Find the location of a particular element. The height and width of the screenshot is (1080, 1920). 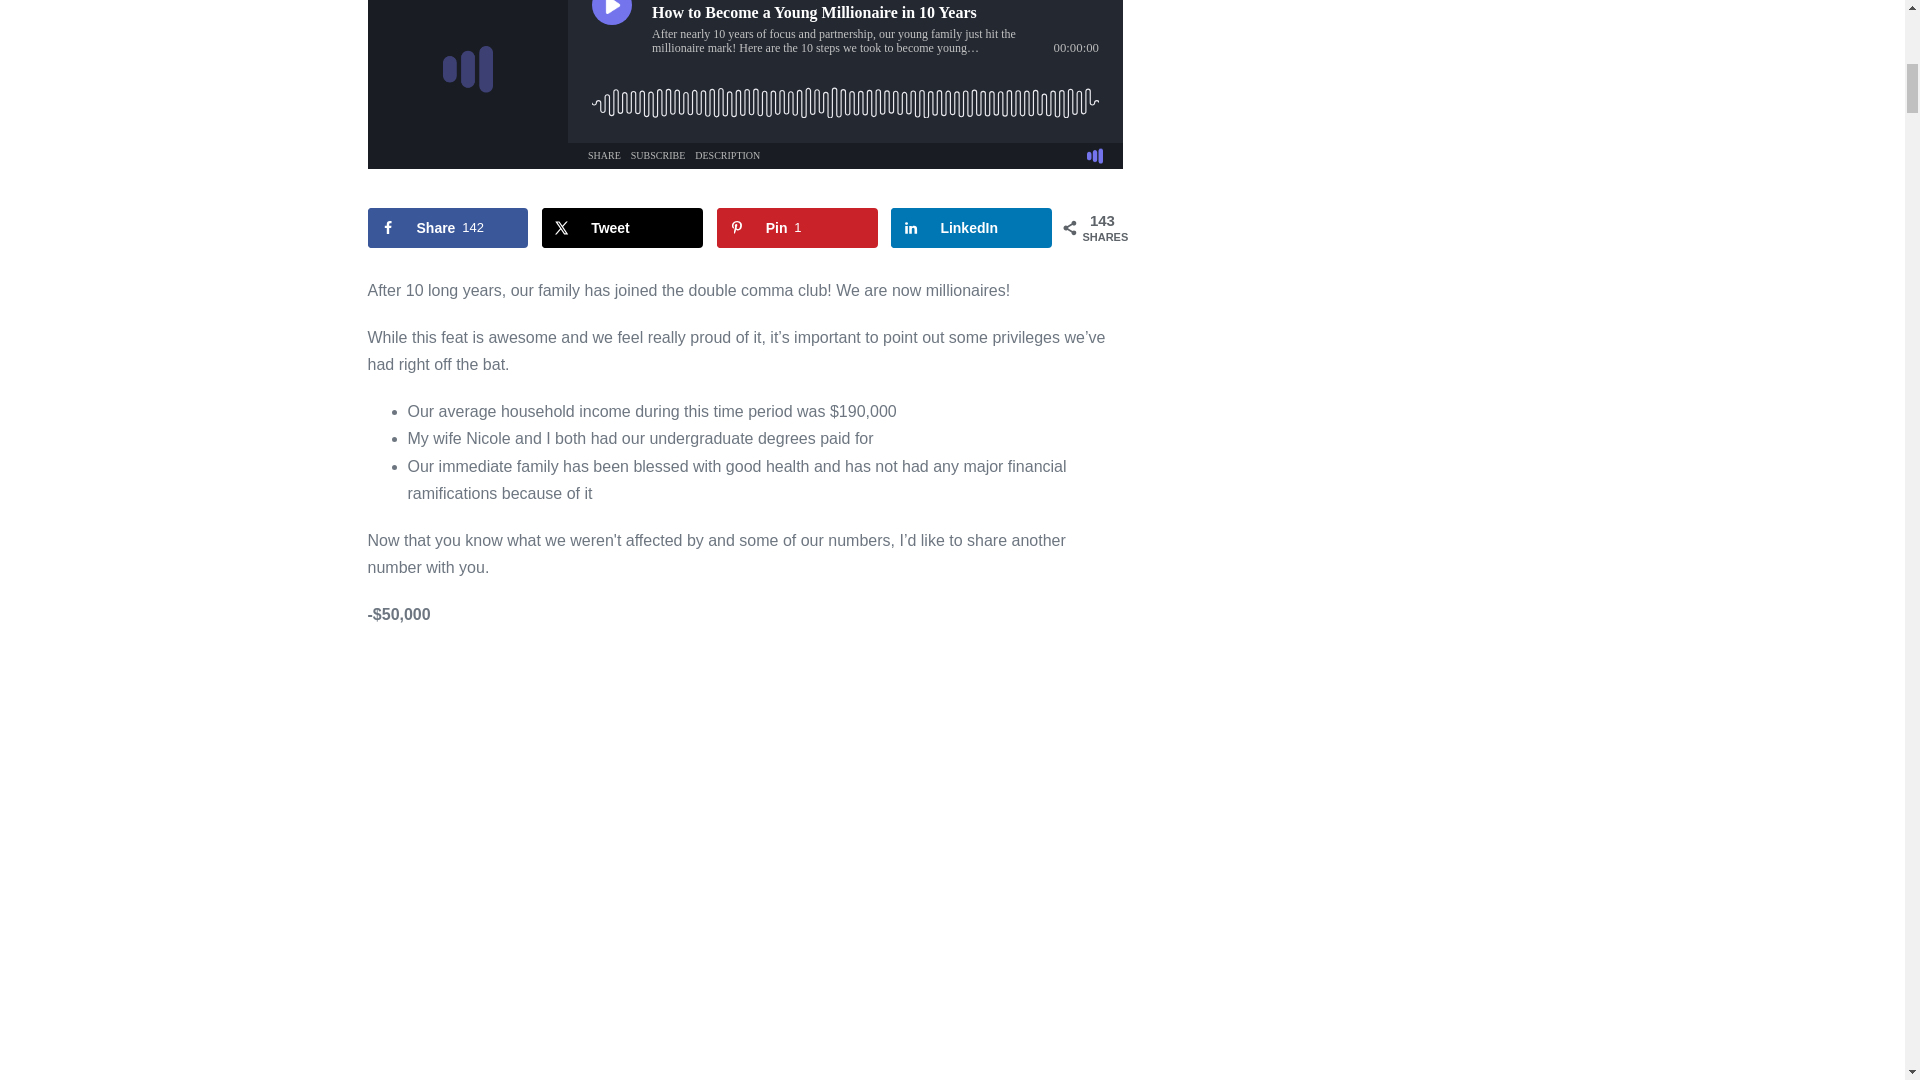

Save to Pinterest is located at coordinates (796, 228).